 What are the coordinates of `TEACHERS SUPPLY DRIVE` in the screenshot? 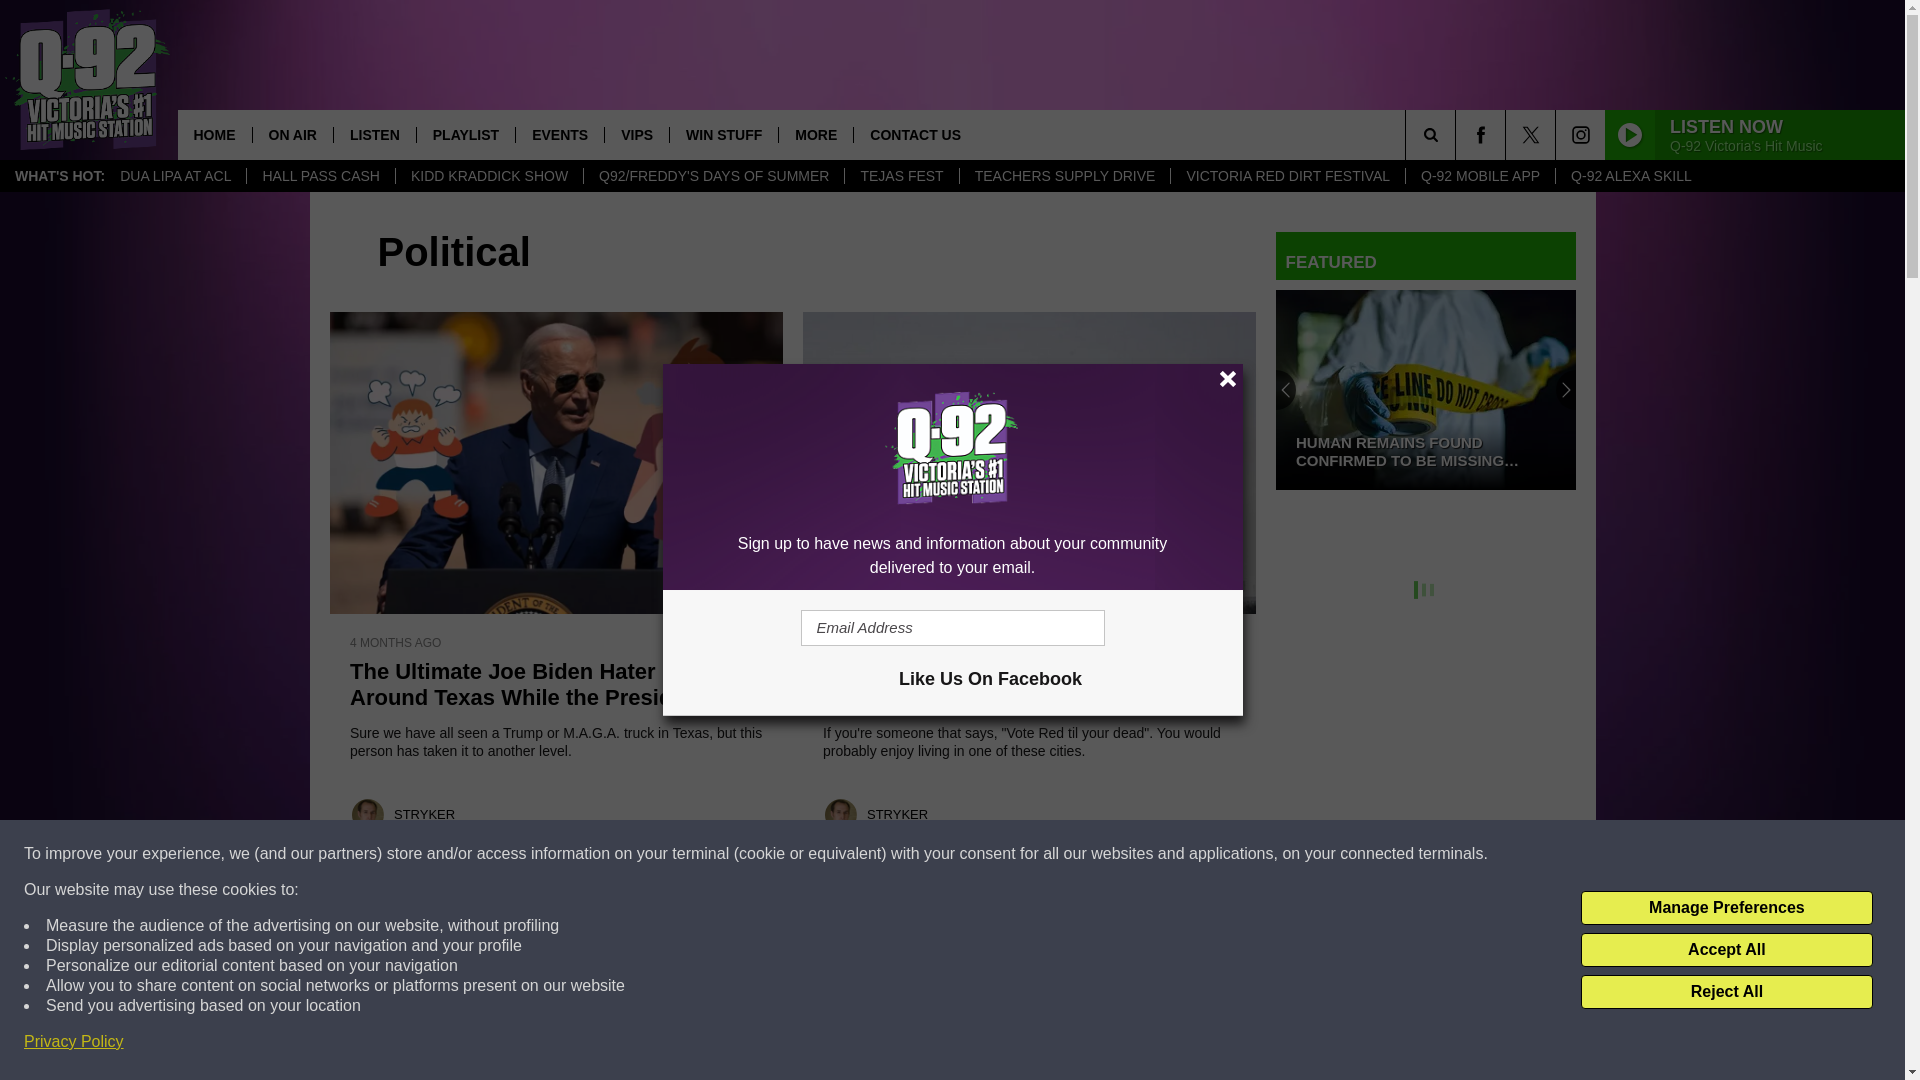 It's located at (1064, 176).